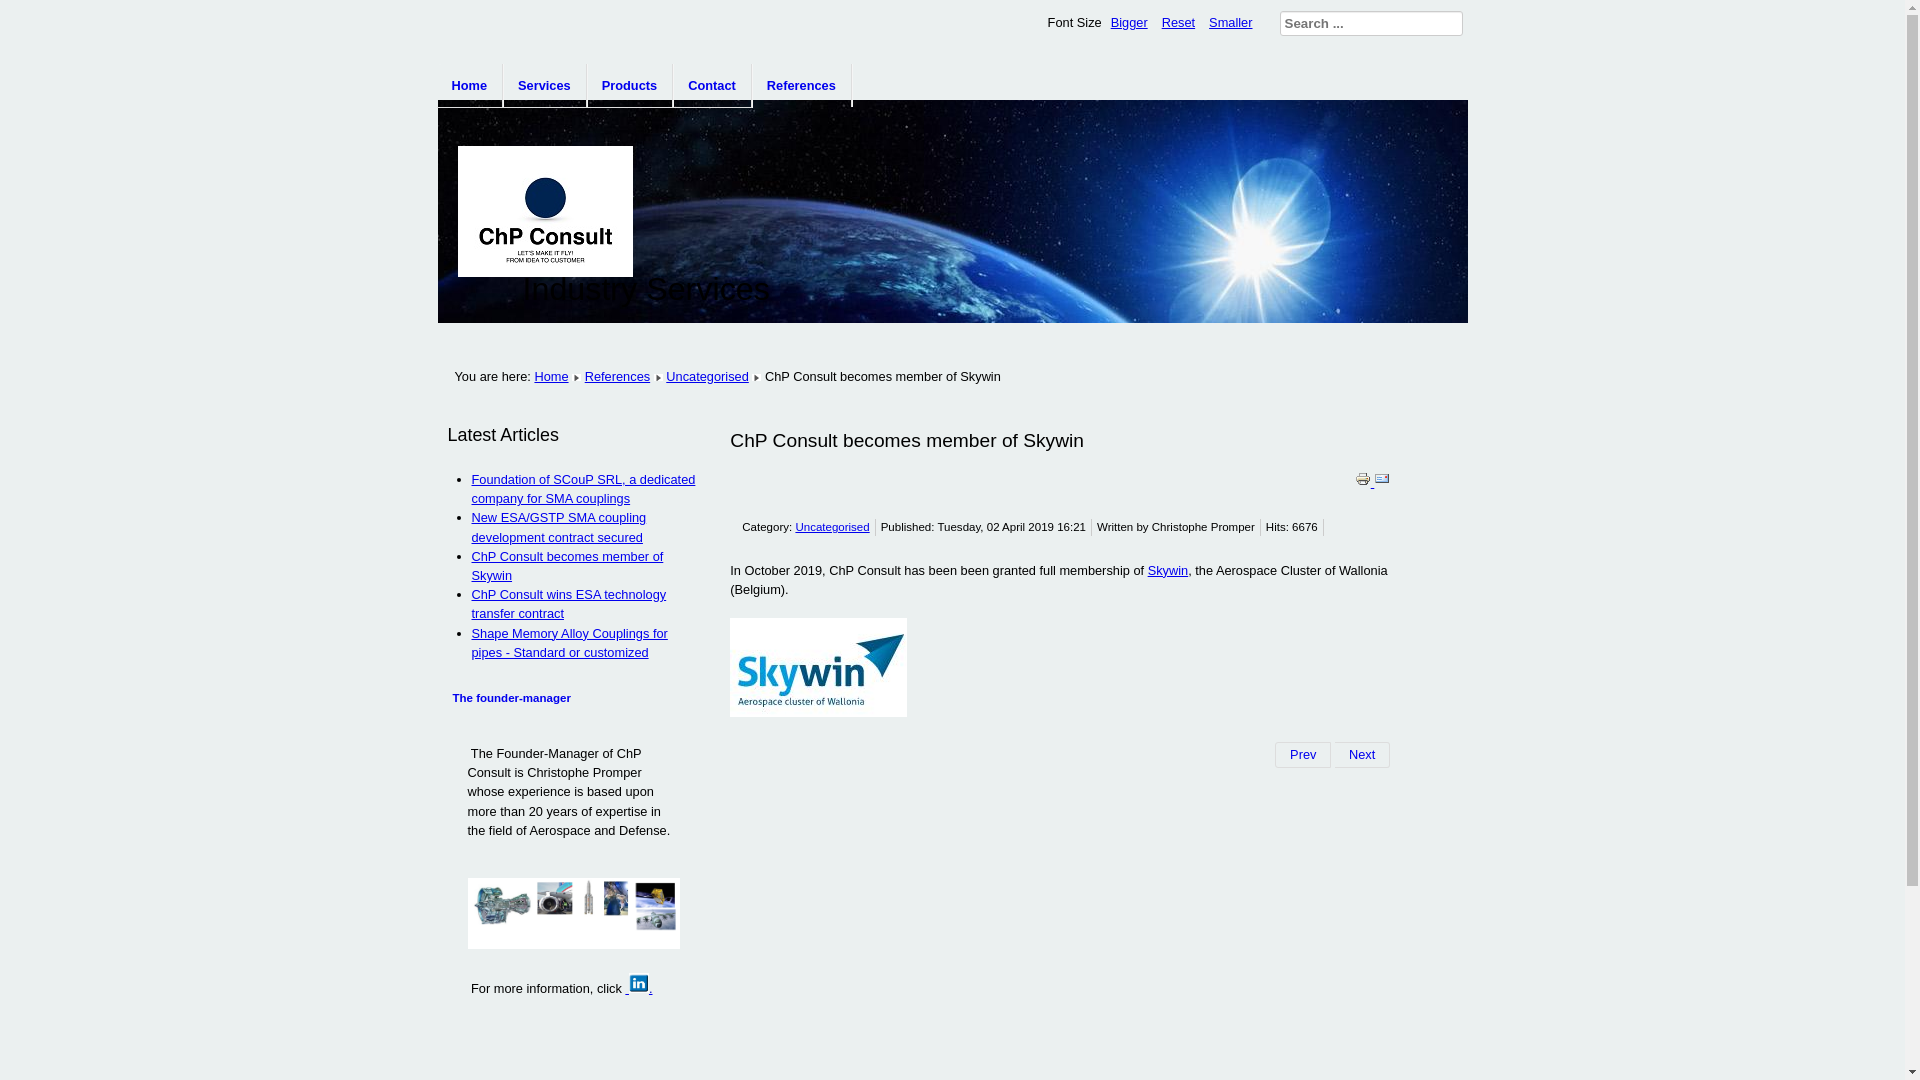  What do you see at coordinates (638, 988) in the screenshot?
I see ` .` at bounding box center [638, 988].